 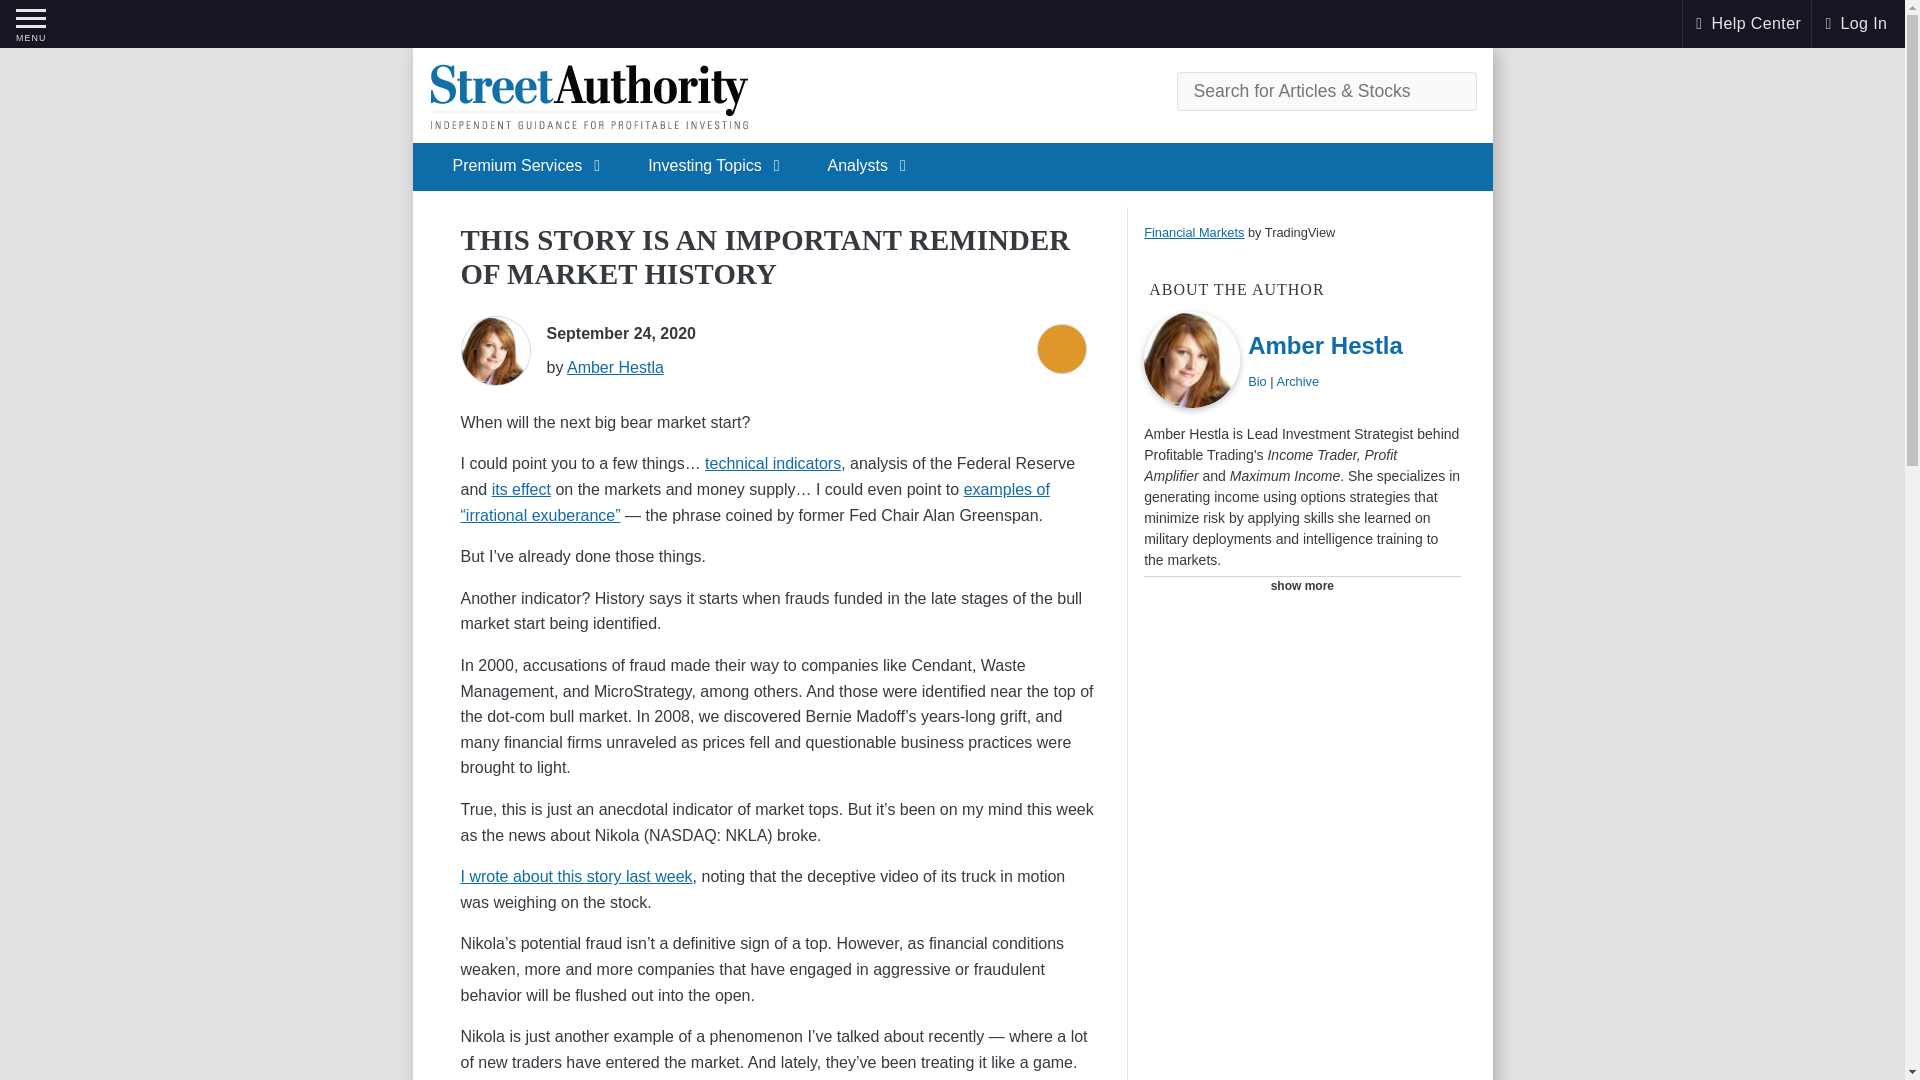 I want to click on Street Authority, so click(x=588, y=96).